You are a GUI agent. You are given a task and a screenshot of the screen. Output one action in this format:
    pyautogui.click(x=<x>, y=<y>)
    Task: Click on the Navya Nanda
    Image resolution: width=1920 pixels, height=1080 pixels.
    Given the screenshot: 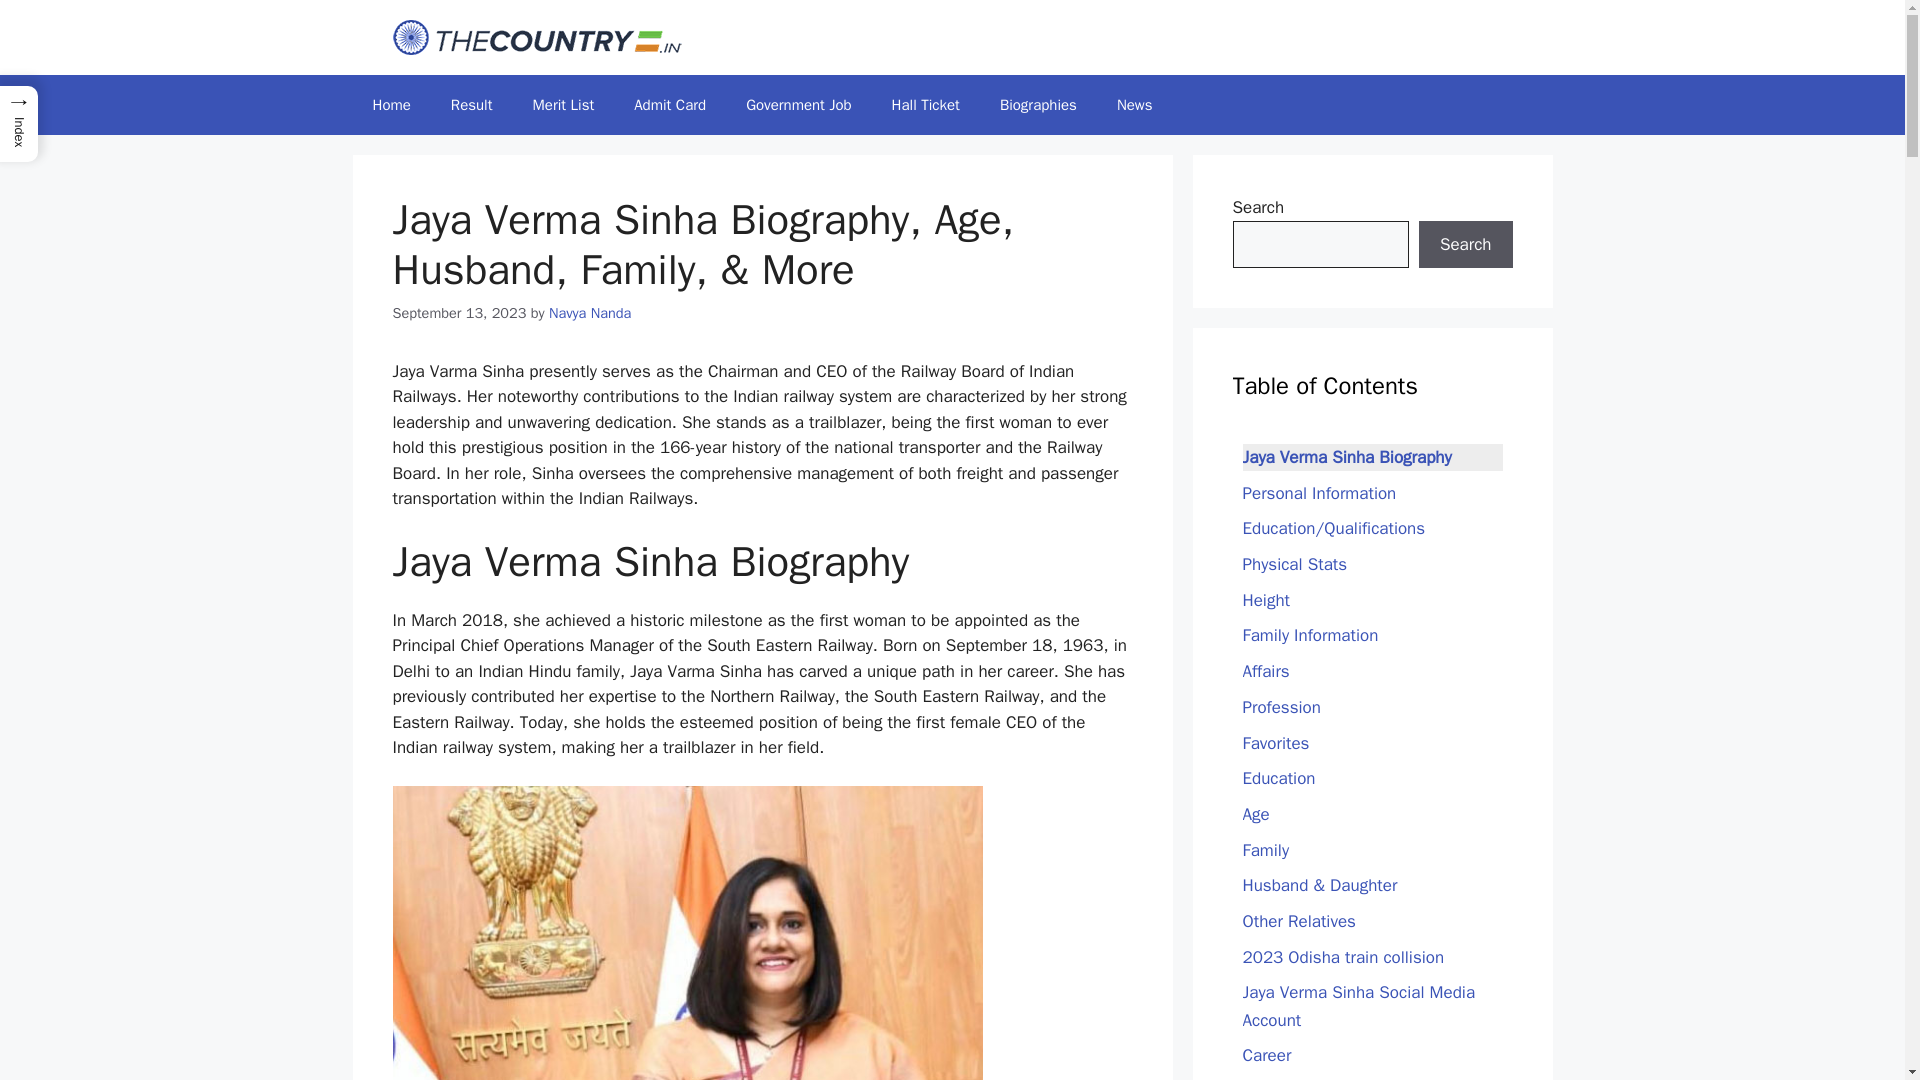 What is the action you would take?
    pyautogui.click(x=590, y=312)
    